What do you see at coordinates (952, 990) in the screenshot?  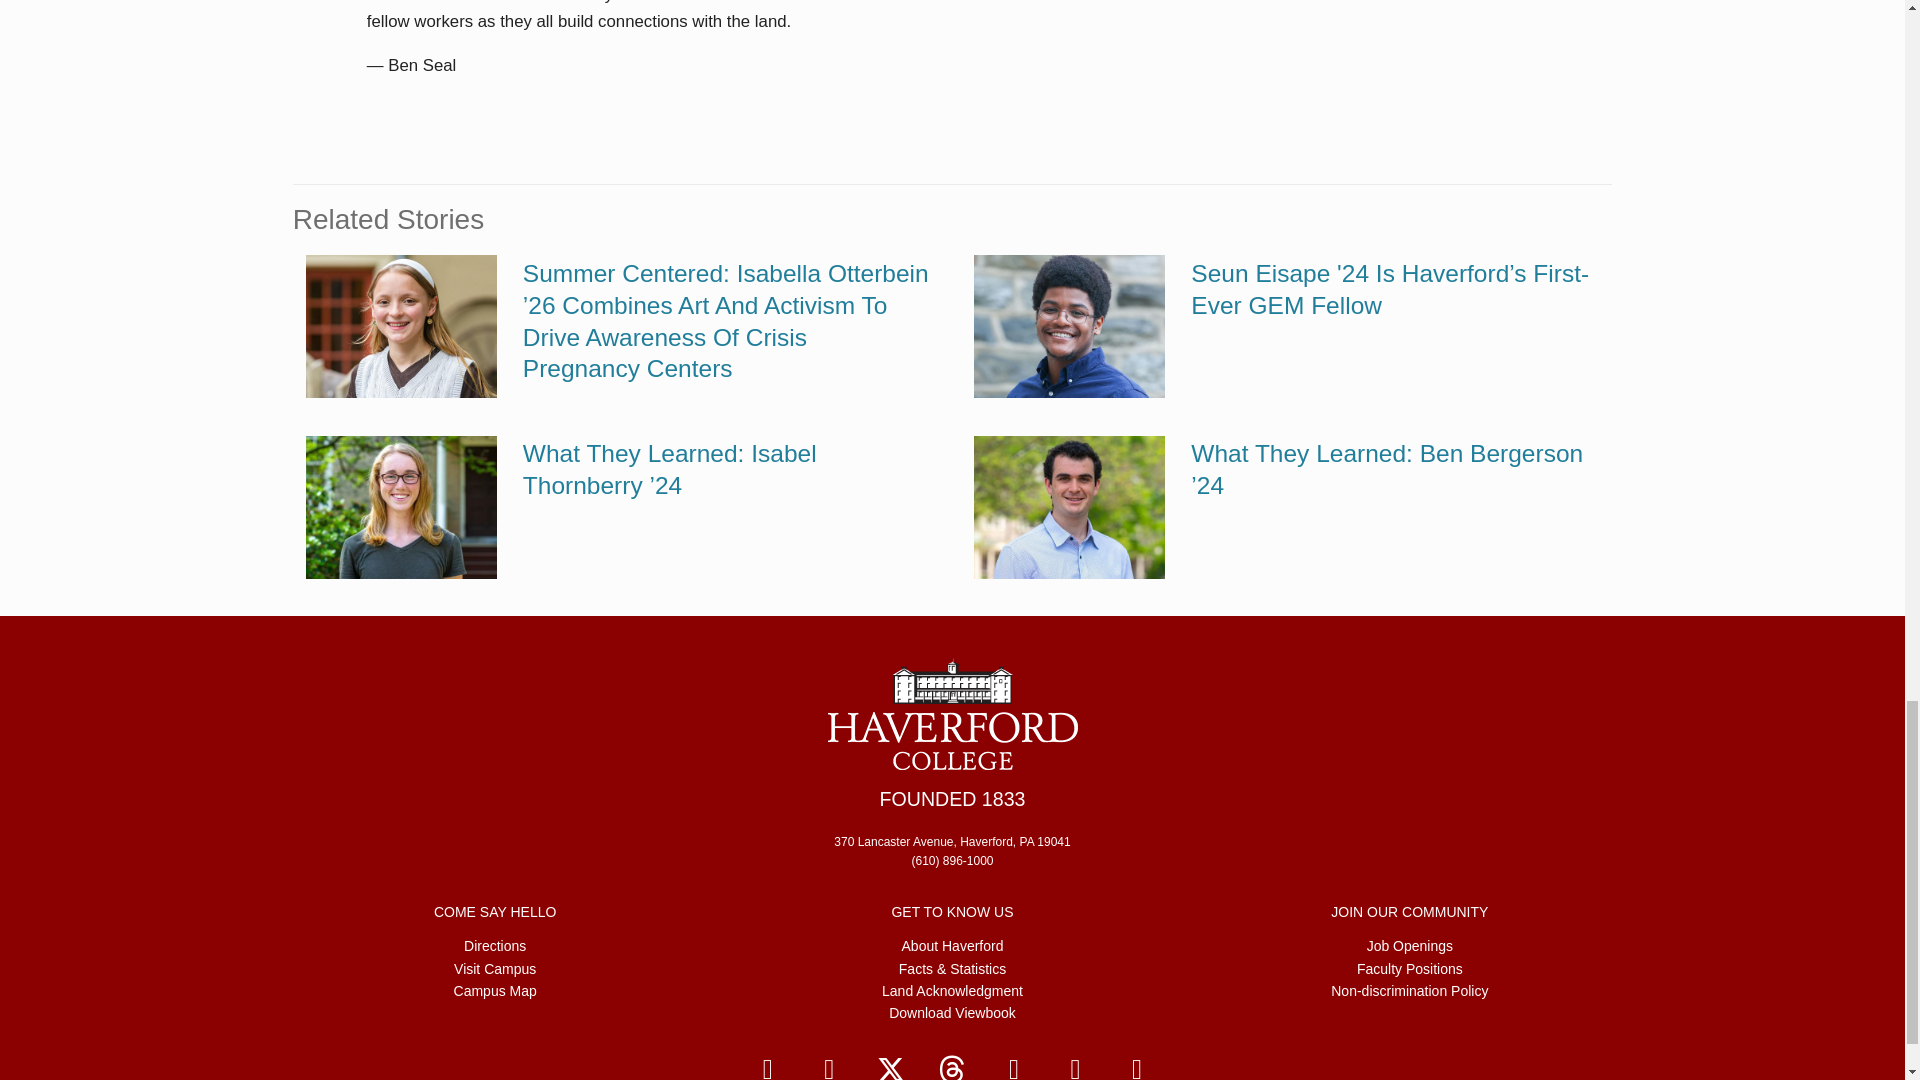 I see `Land Acknowledgment` at bounding box center [952, 990].